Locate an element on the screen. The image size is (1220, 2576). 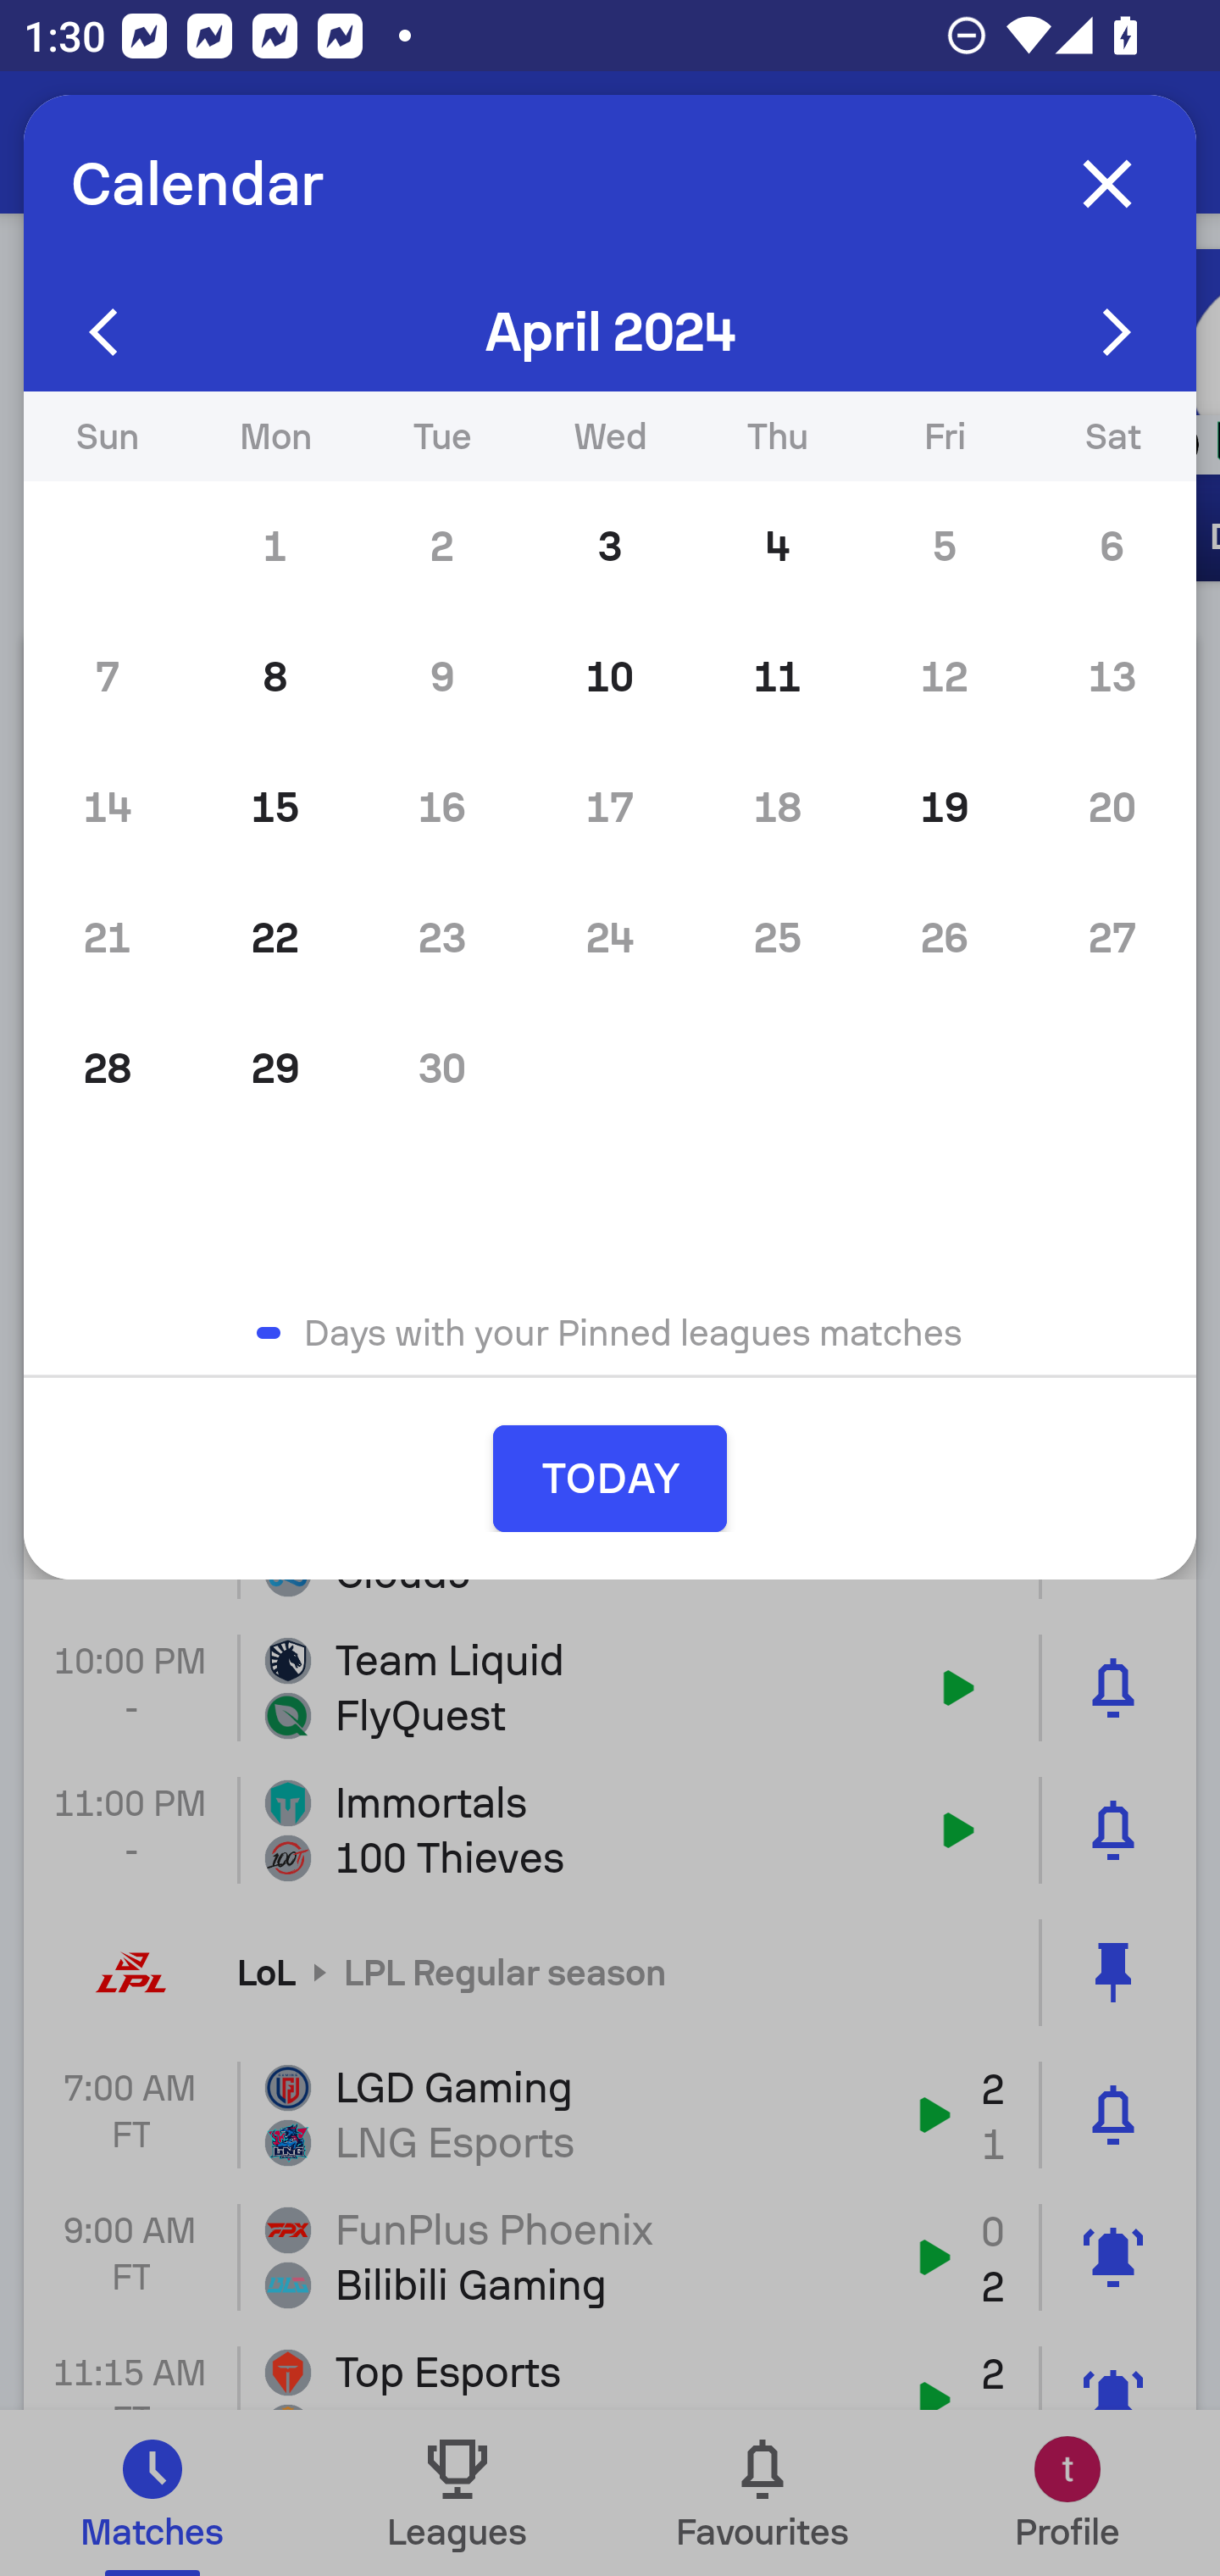
12 is located at coordinates (944, 677).